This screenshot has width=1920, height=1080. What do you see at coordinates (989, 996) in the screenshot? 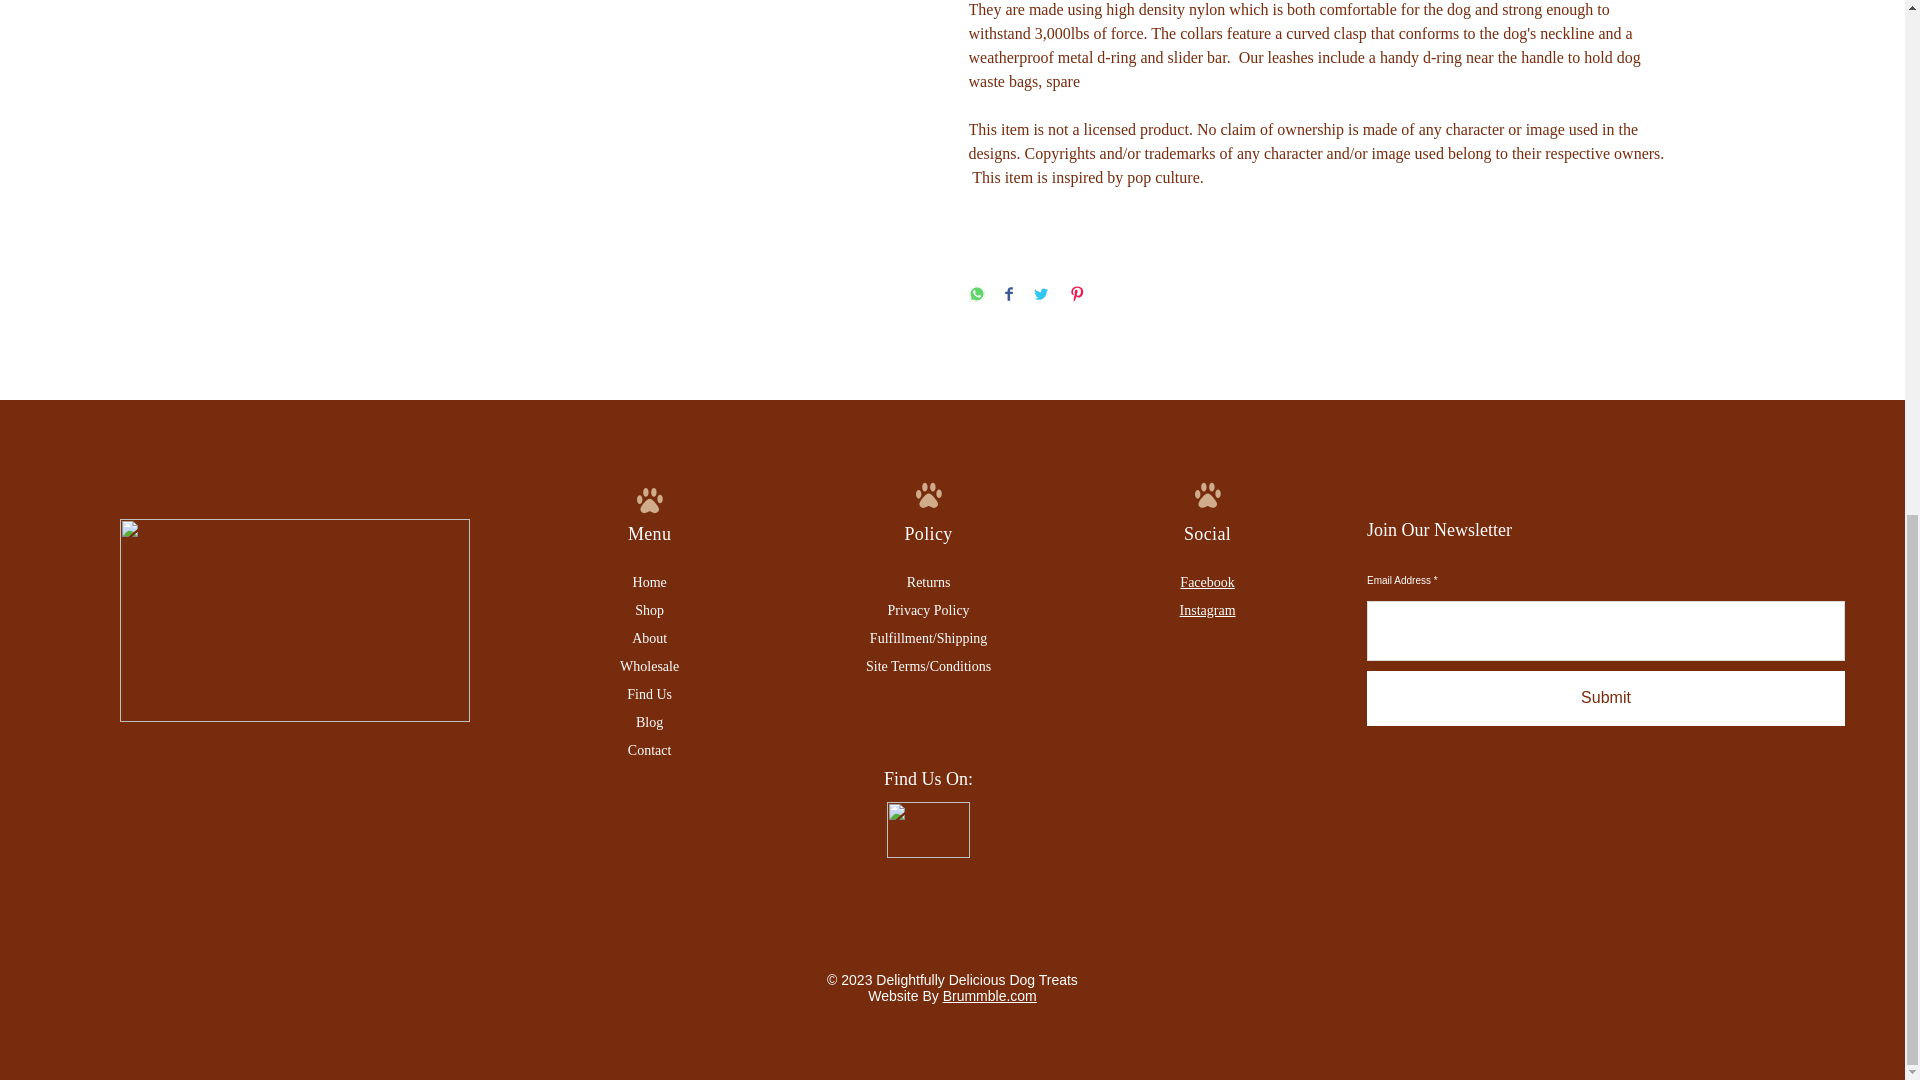
I see `Brummble.com` at bounding box center [989, 996].